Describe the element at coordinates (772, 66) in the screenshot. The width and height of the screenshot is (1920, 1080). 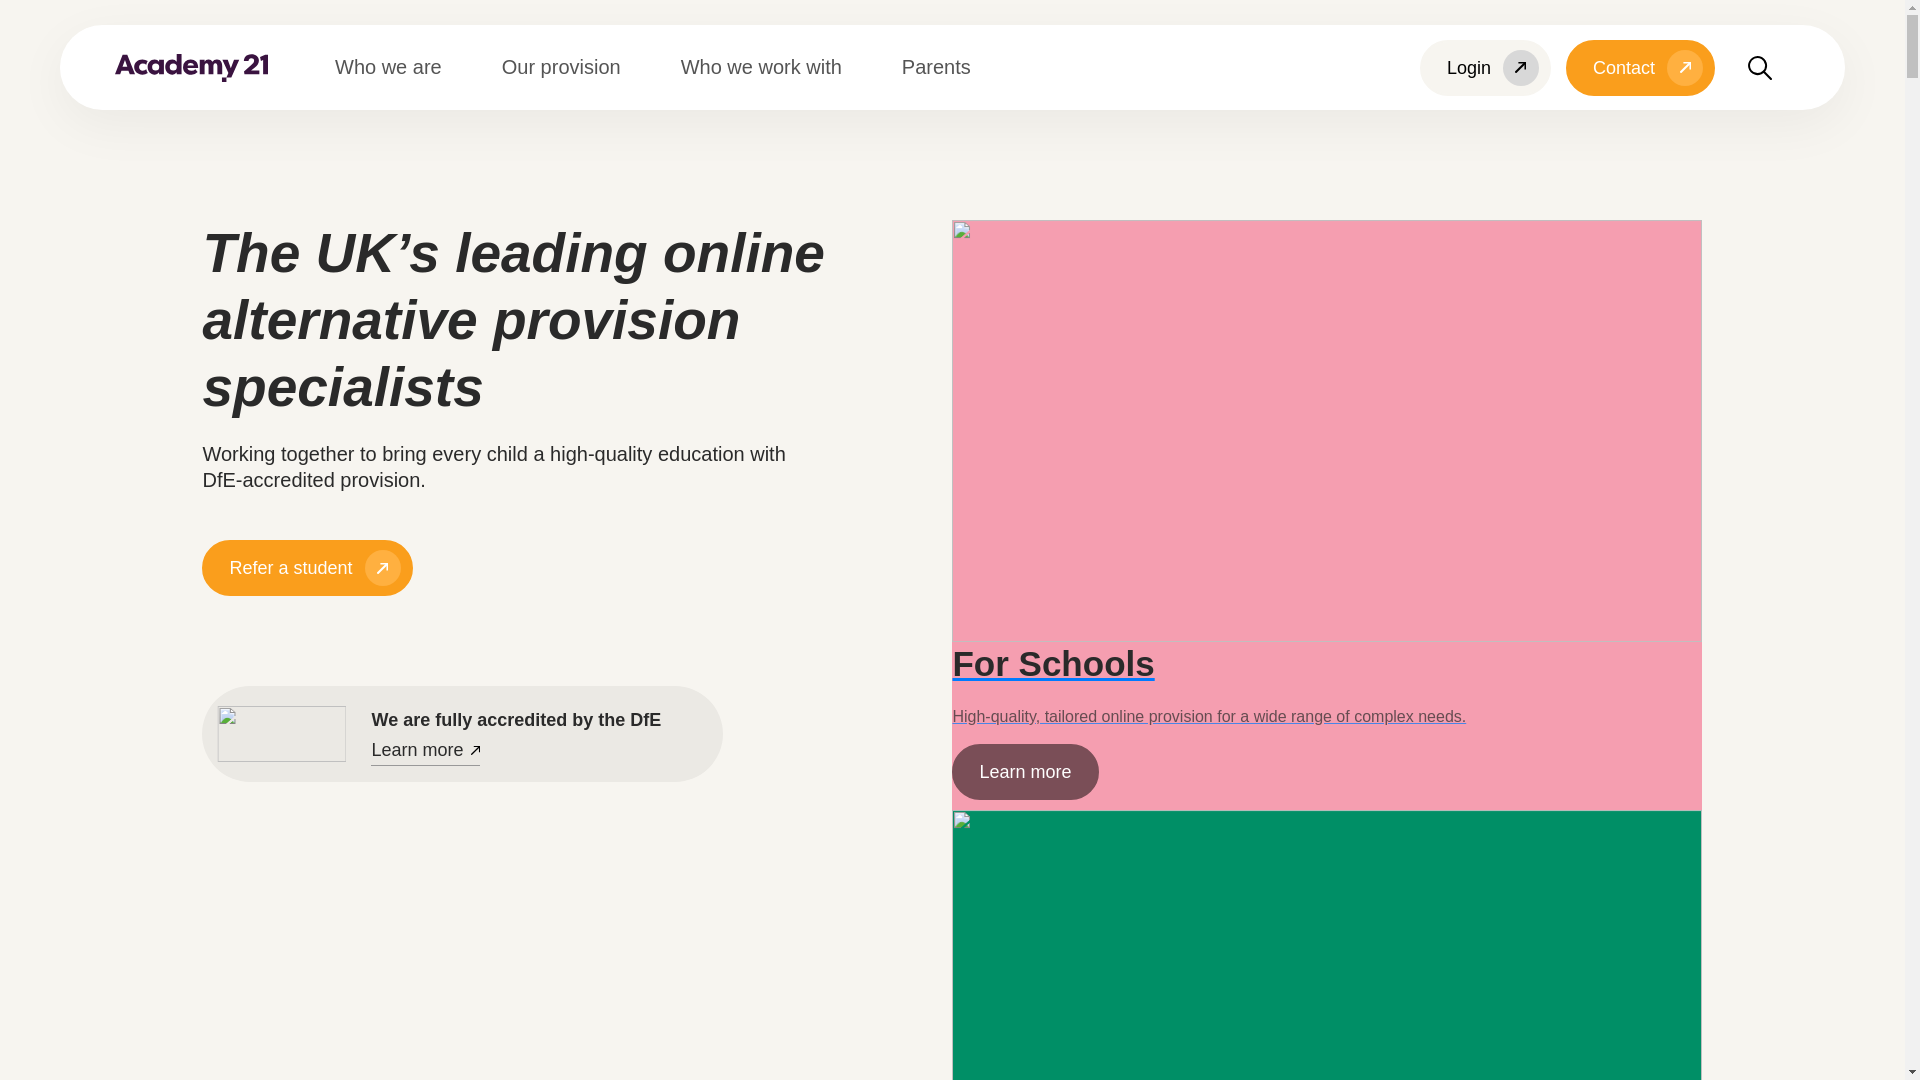
I see `Who we work with` at that location.